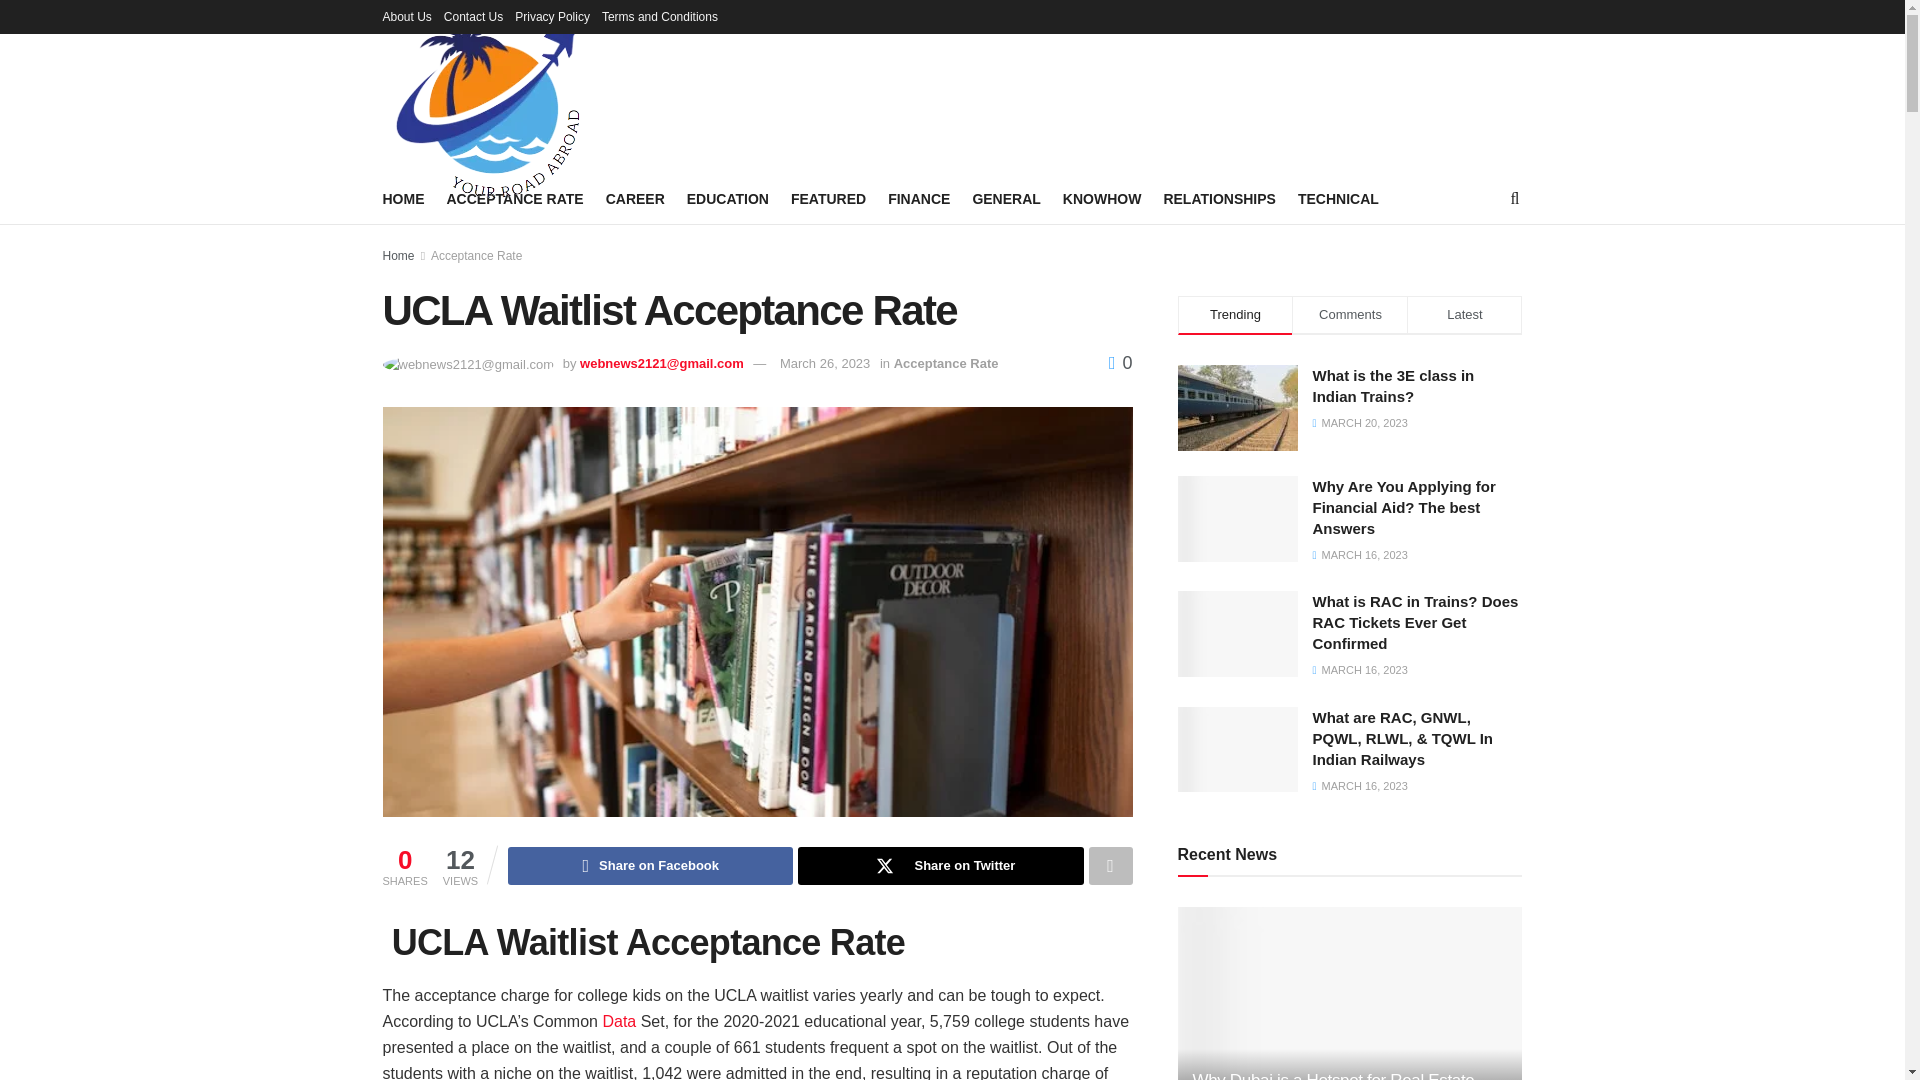 This screenshot has height=1080, width=1920. I want to click on FINANCE, so click(918, 198).